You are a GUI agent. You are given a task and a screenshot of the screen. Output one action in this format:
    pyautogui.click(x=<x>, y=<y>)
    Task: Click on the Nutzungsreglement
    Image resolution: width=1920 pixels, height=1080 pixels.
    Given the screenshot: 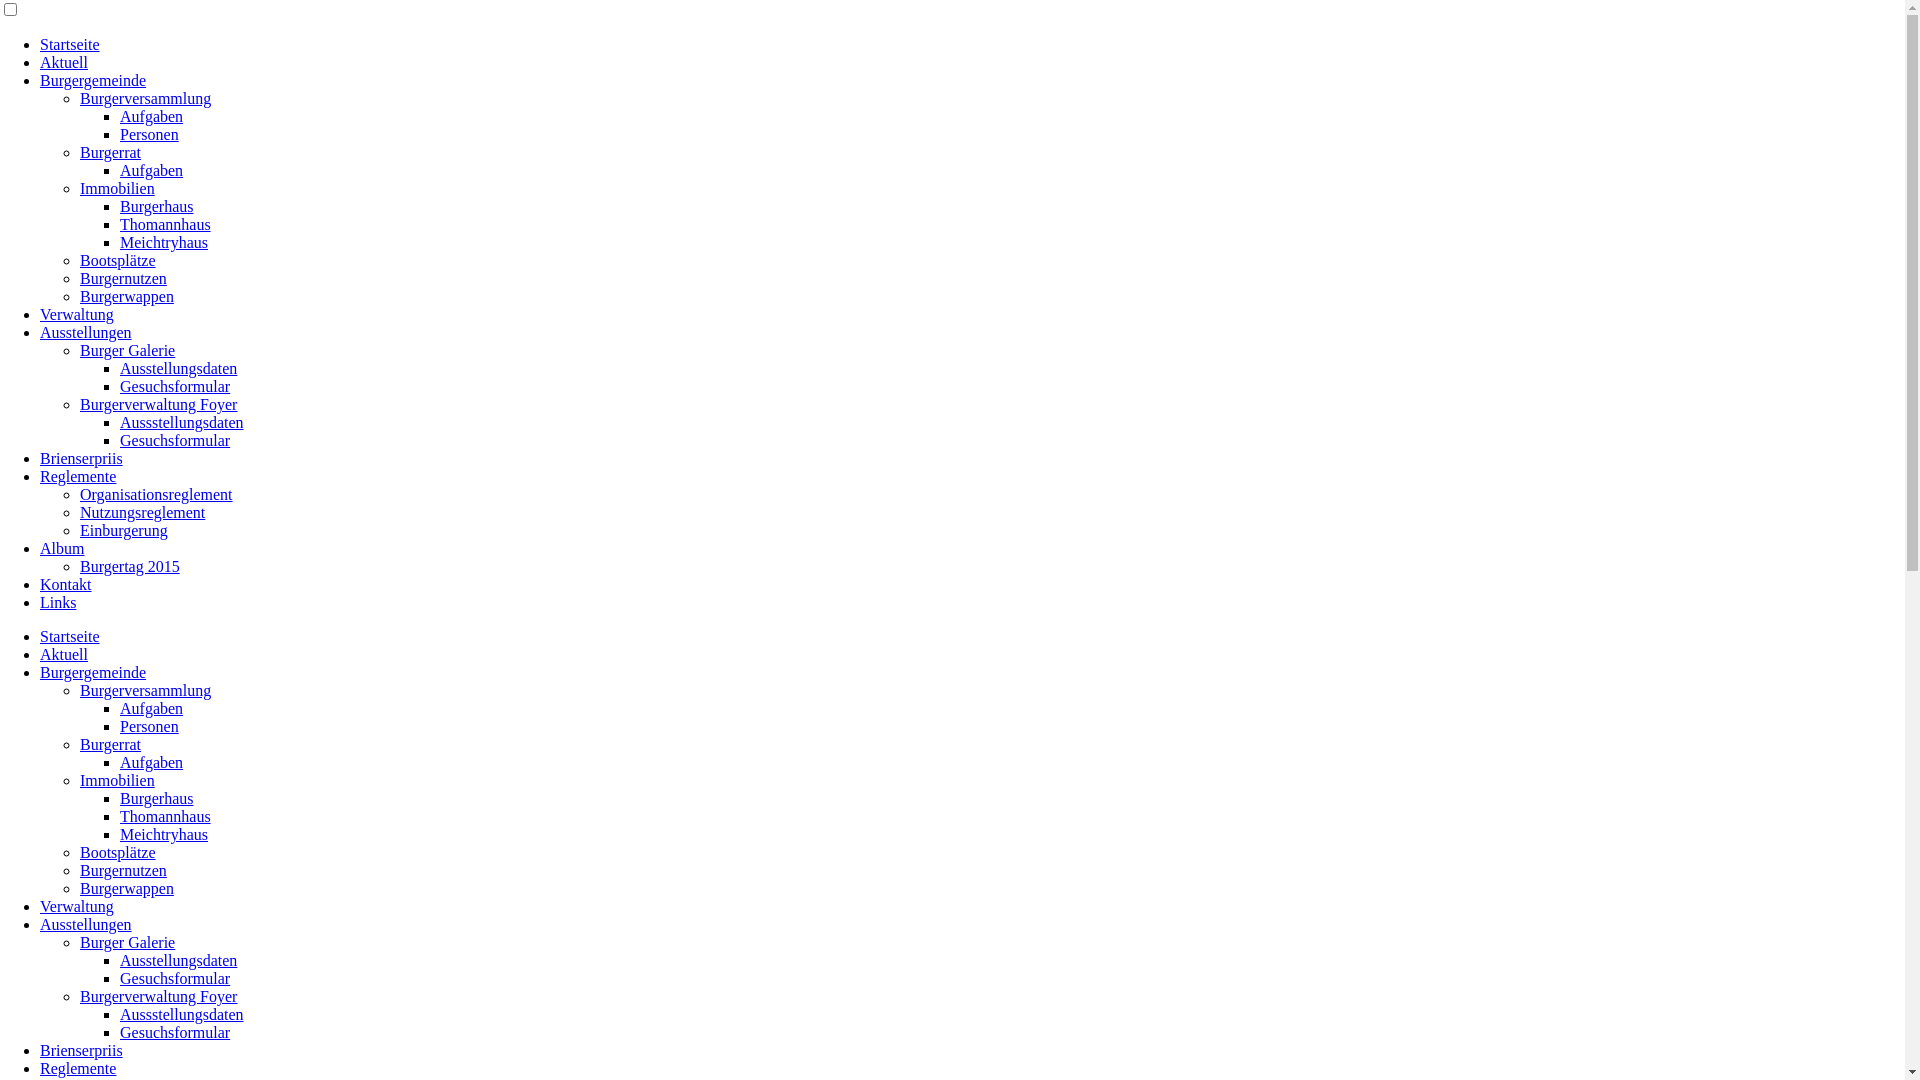 What is the action you would take?
    pyautogui.click(x=142, y=512)
    